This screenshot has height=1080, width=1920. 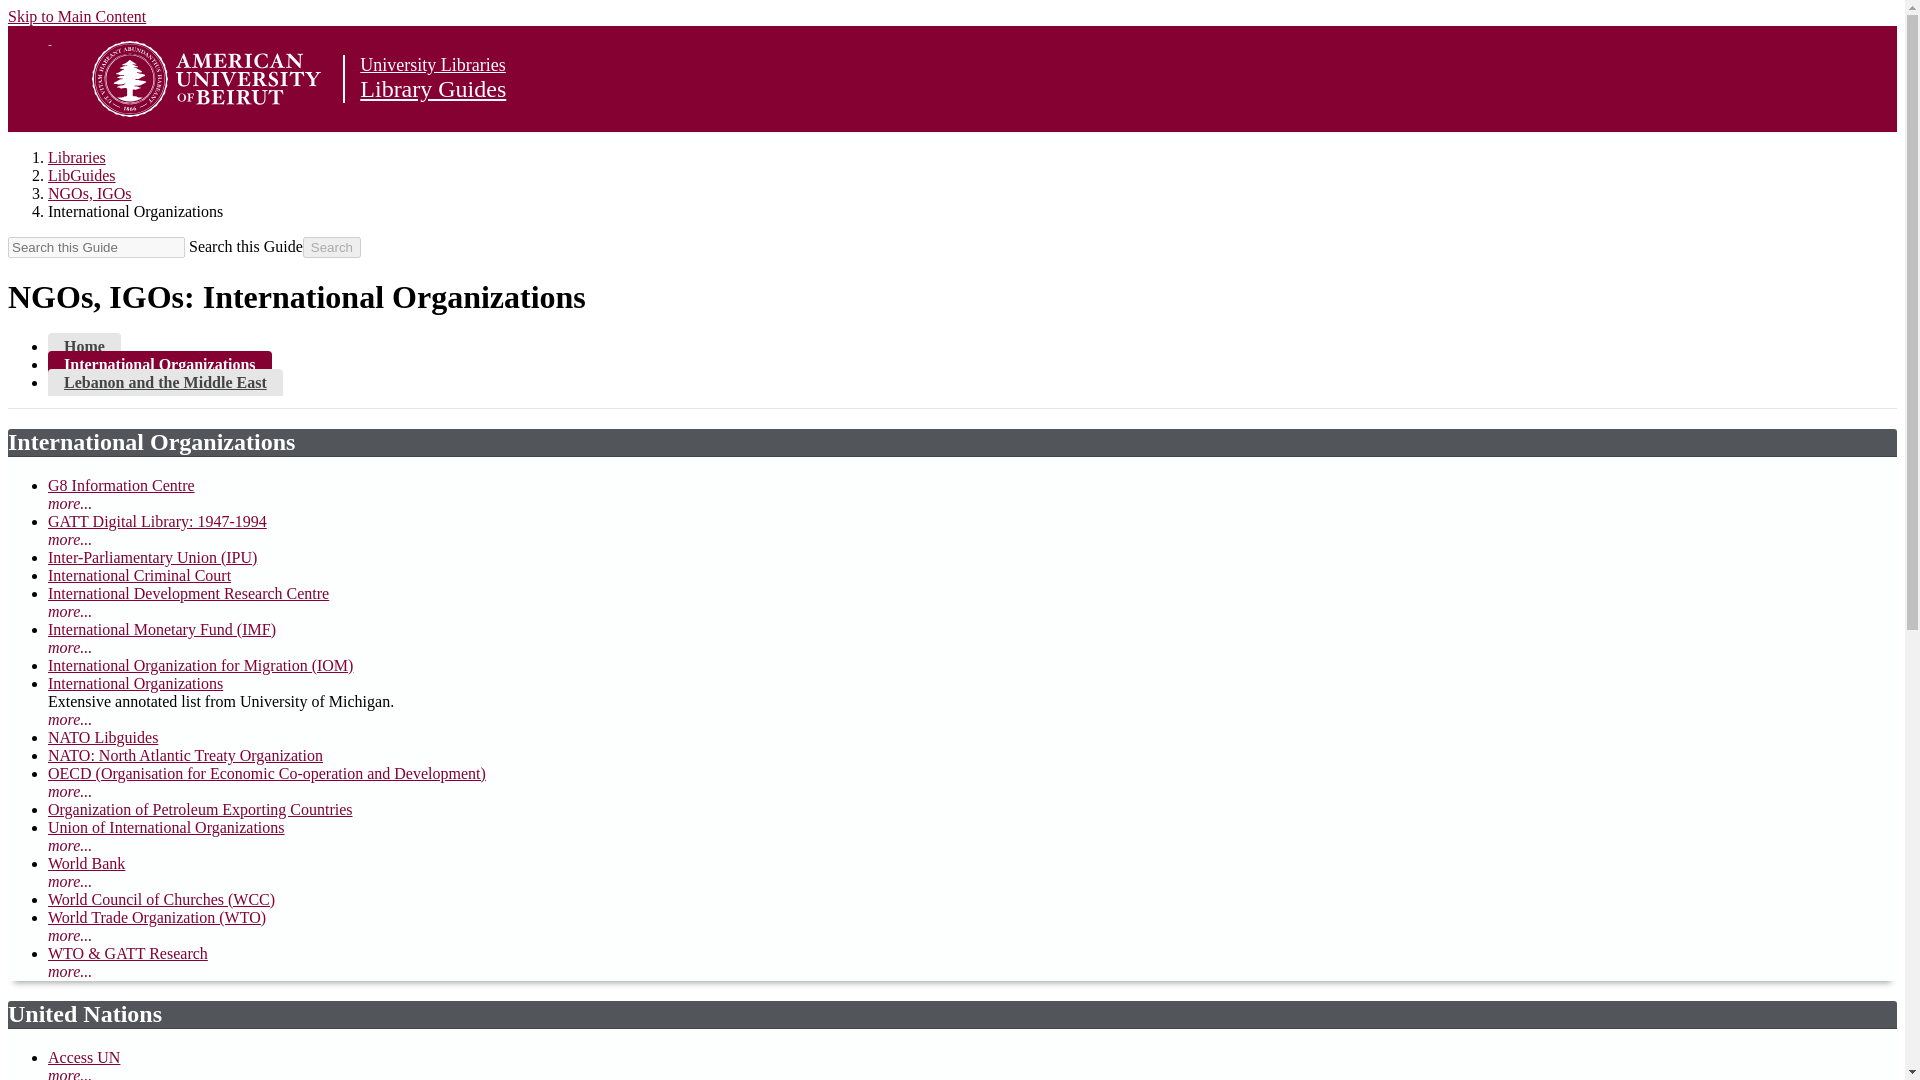 I want to click on NATO: North Atlantic Treaty Organization, so click(x=185, y=755).